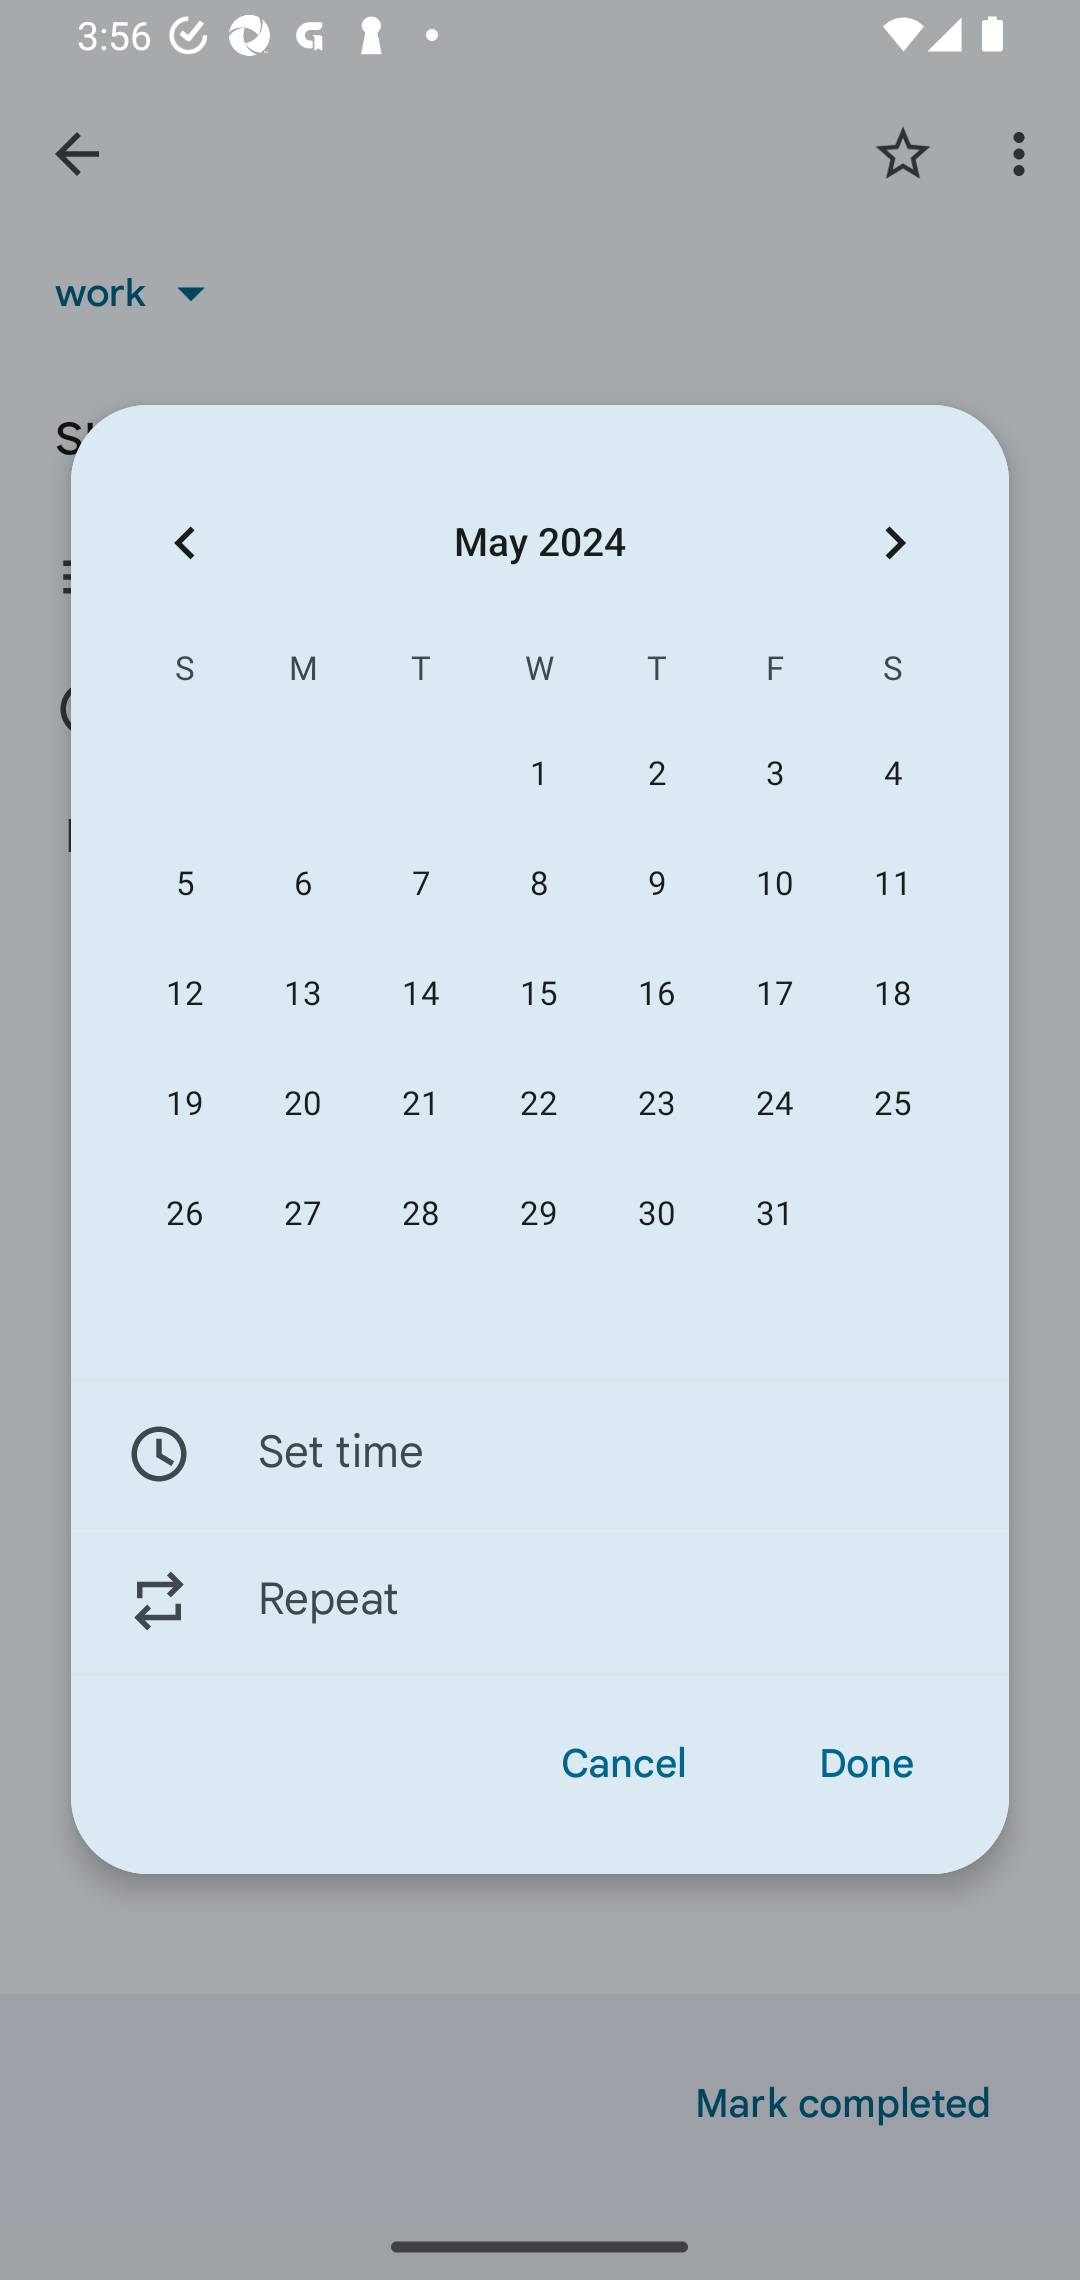 The image size is (1080, 2280). I want to click on 27 27 May 2024, so click(302, 1214).